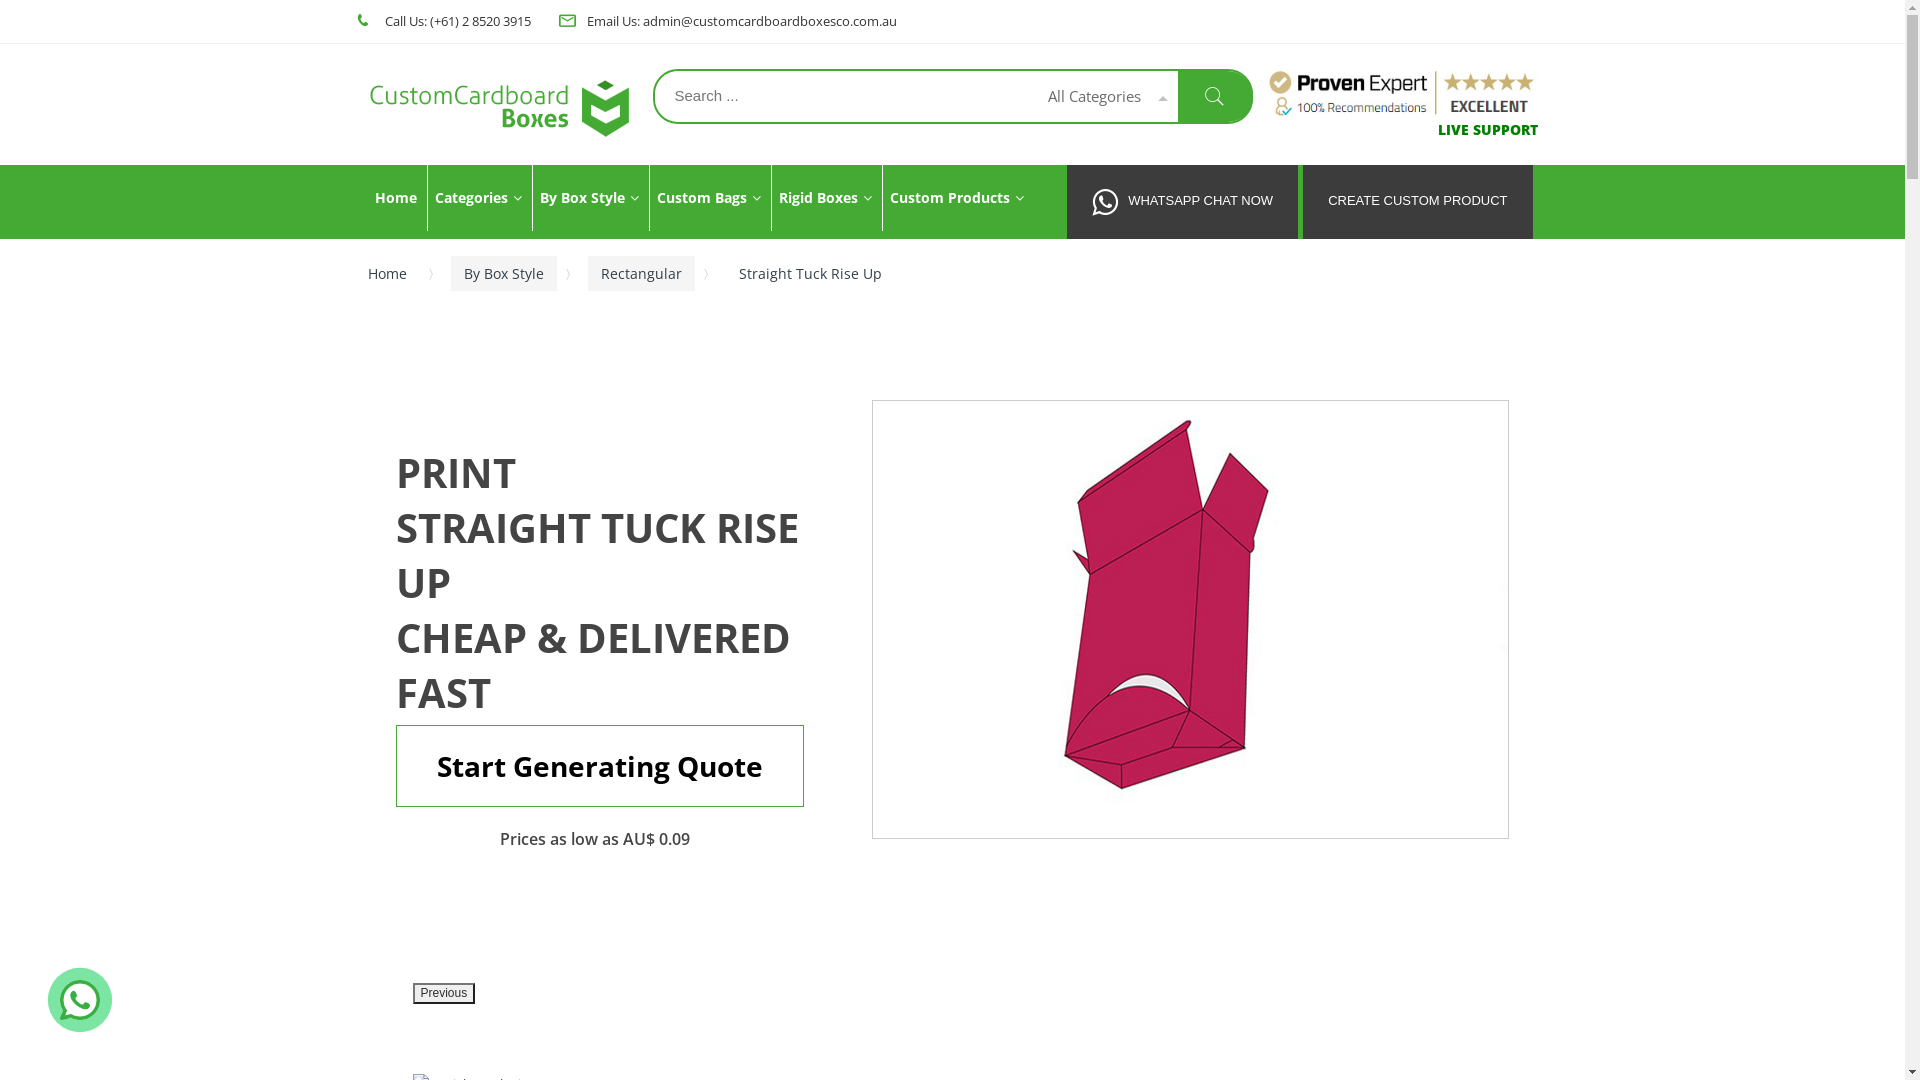 The image size is (1920, 1080). I want to click on Previous, so click(444, 994).